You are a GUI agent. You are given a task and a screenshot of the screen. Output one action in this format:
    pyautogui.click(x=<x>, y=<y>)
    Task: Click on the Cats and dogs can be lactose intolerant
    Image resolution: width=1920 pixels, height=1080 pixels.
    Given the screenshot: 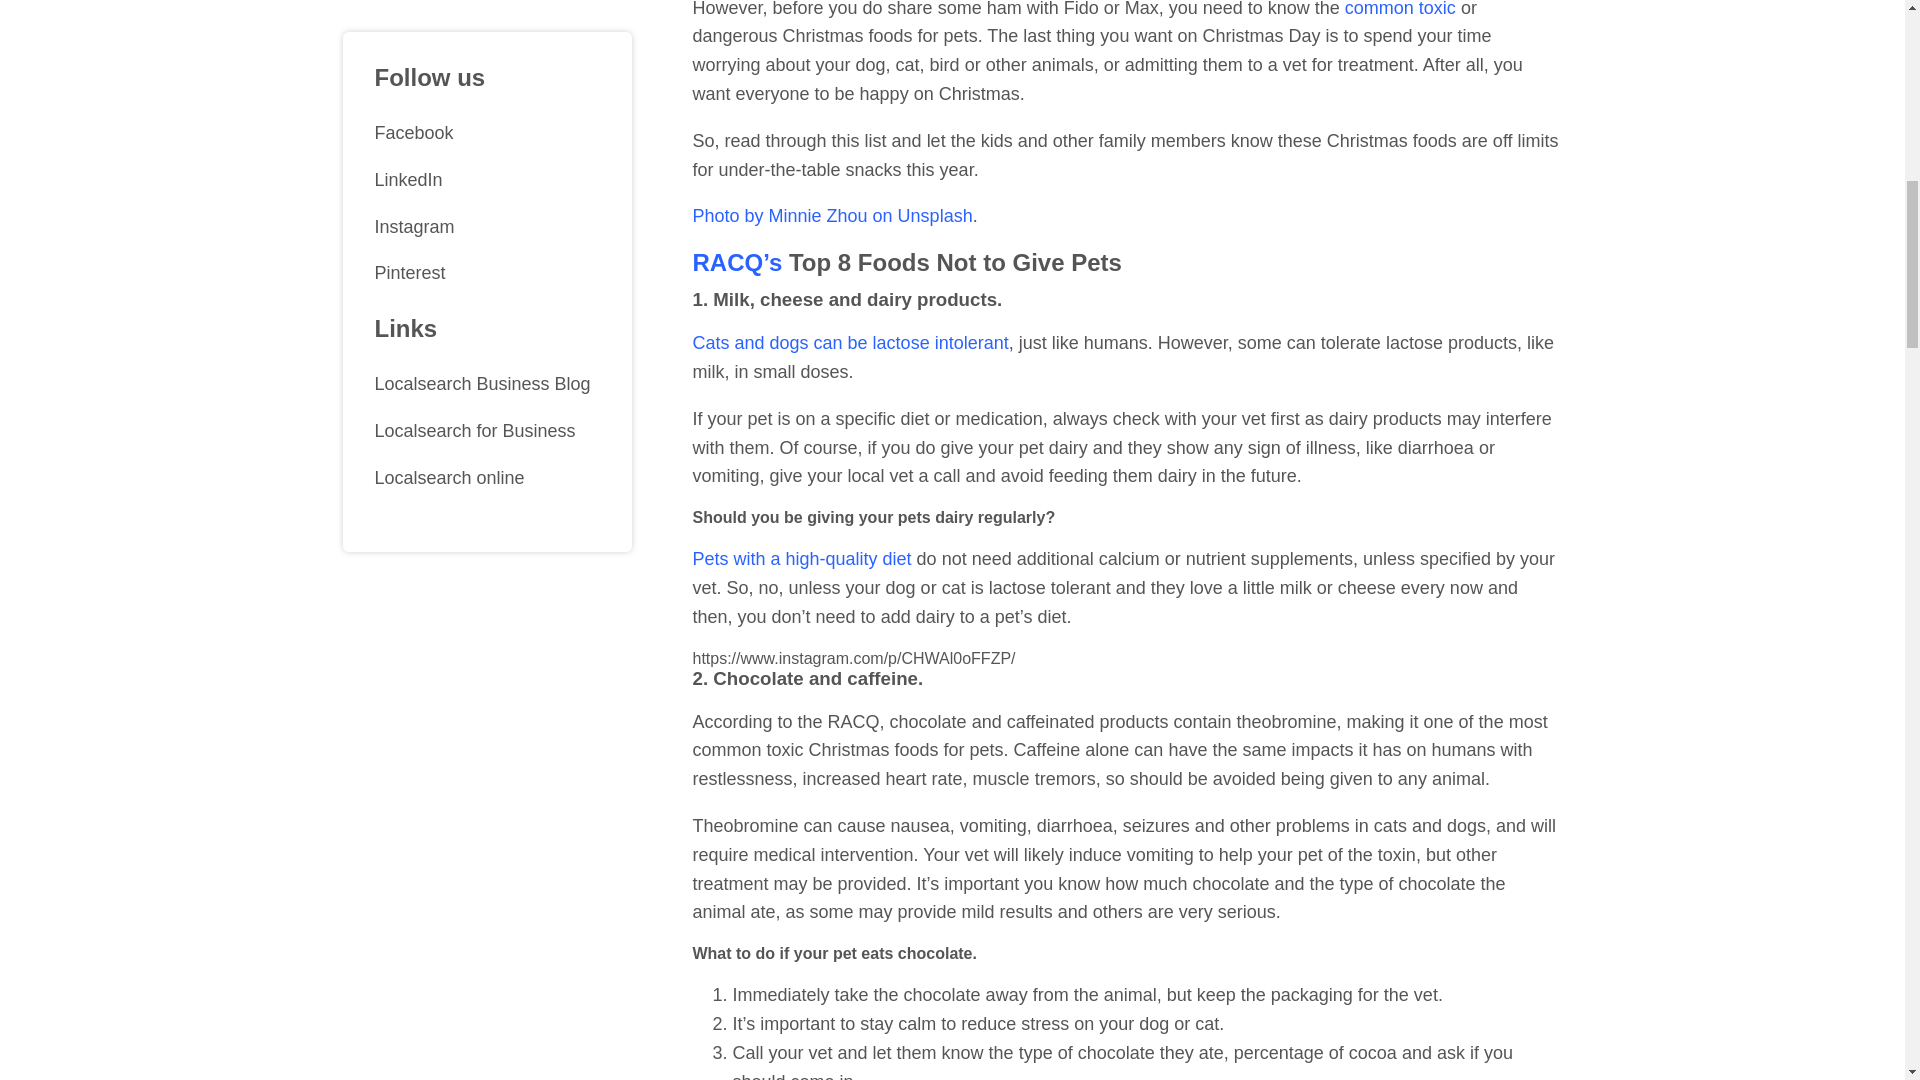 What is the action you would take?
    pyautogui.click(x=850, y=342)
    